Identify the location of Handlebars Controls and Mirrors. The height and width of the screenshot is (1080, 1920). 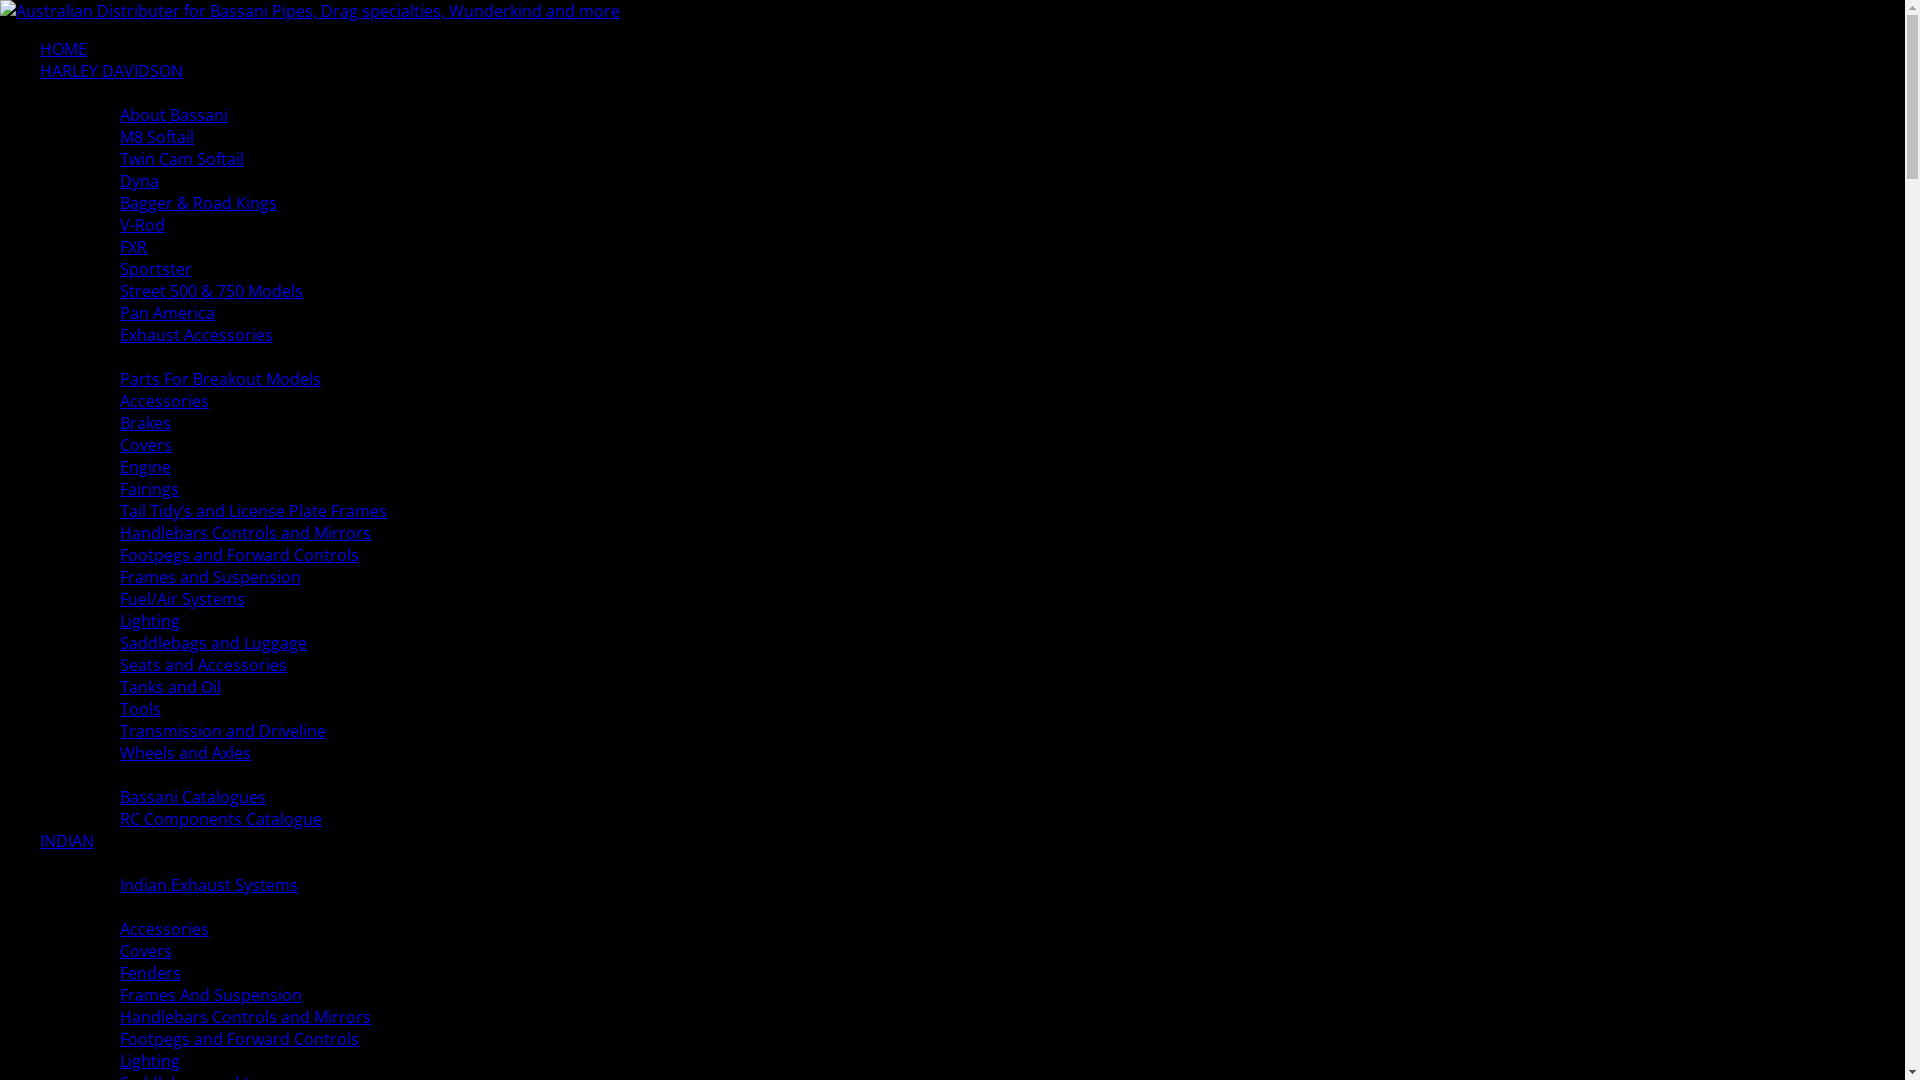
(246, 1017).